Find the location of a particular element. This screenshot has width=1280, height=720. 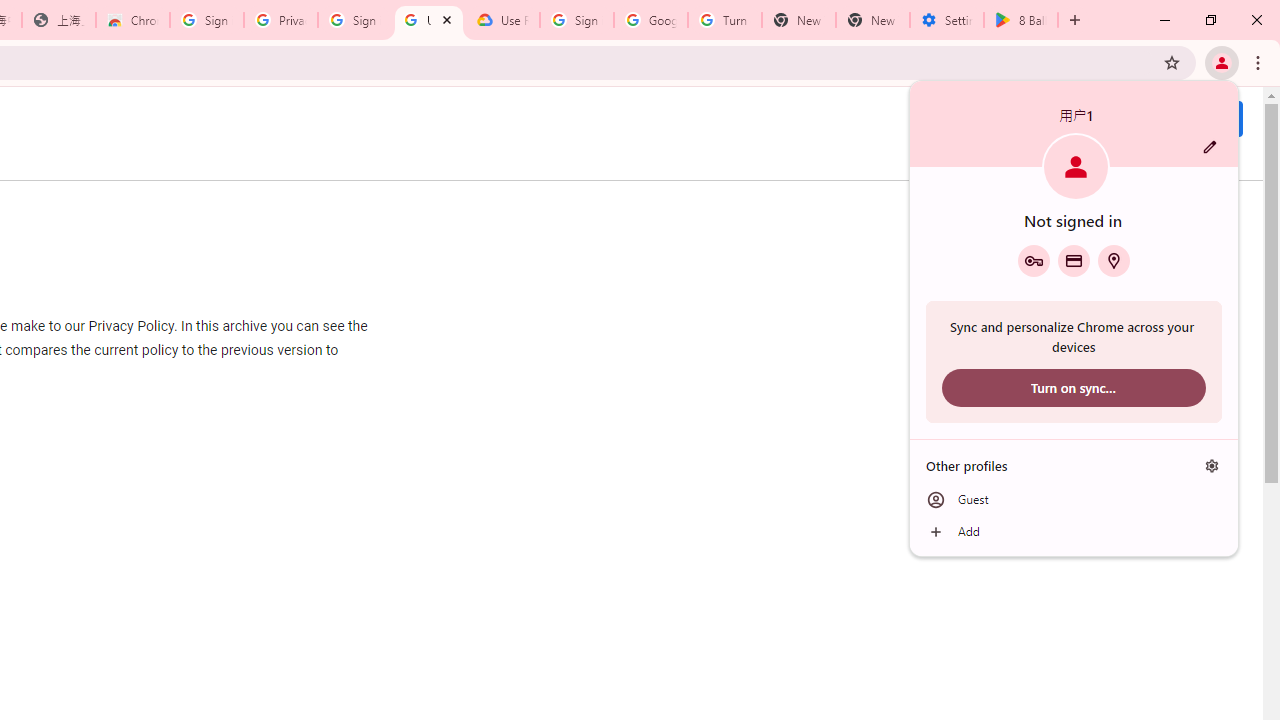

Chrome Web Store - Color themes by Chrome is located at coordinates (133, 20).